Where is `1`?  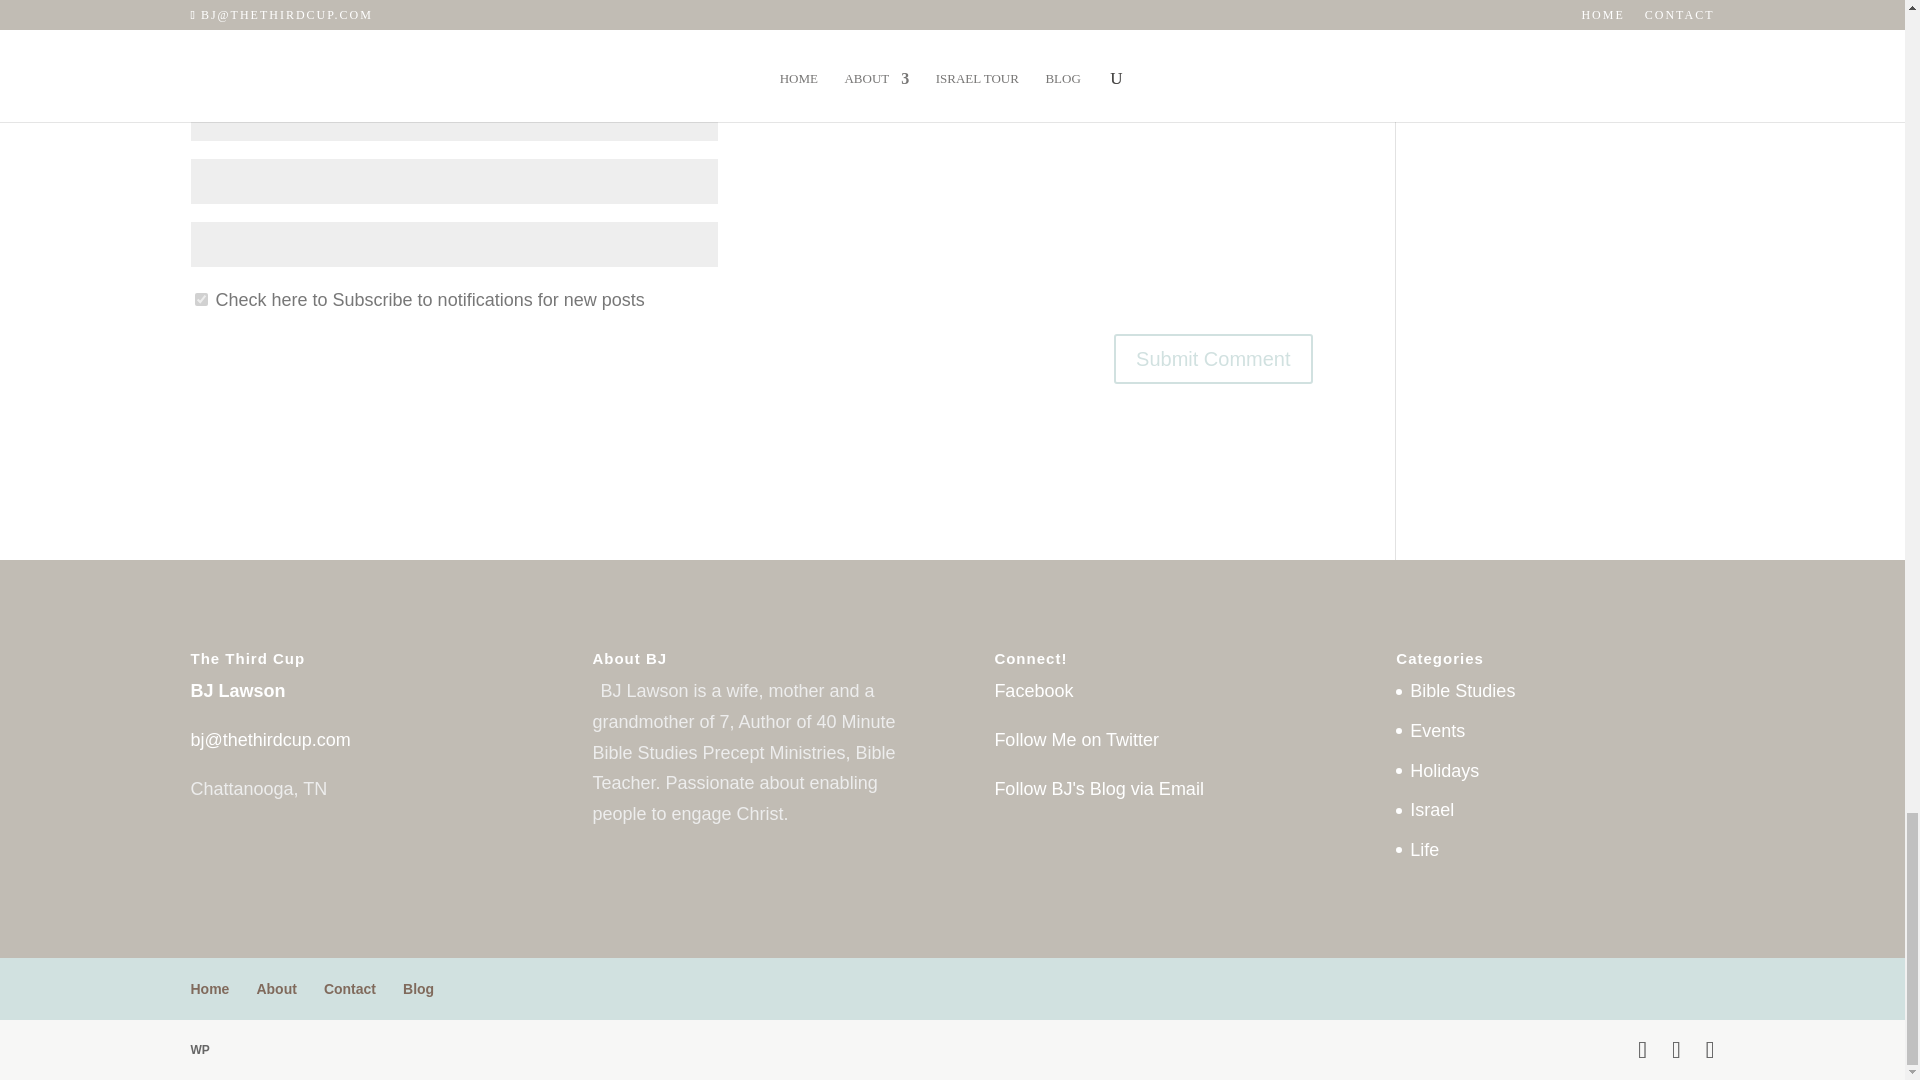 1 is located at coordinates (200, 298).